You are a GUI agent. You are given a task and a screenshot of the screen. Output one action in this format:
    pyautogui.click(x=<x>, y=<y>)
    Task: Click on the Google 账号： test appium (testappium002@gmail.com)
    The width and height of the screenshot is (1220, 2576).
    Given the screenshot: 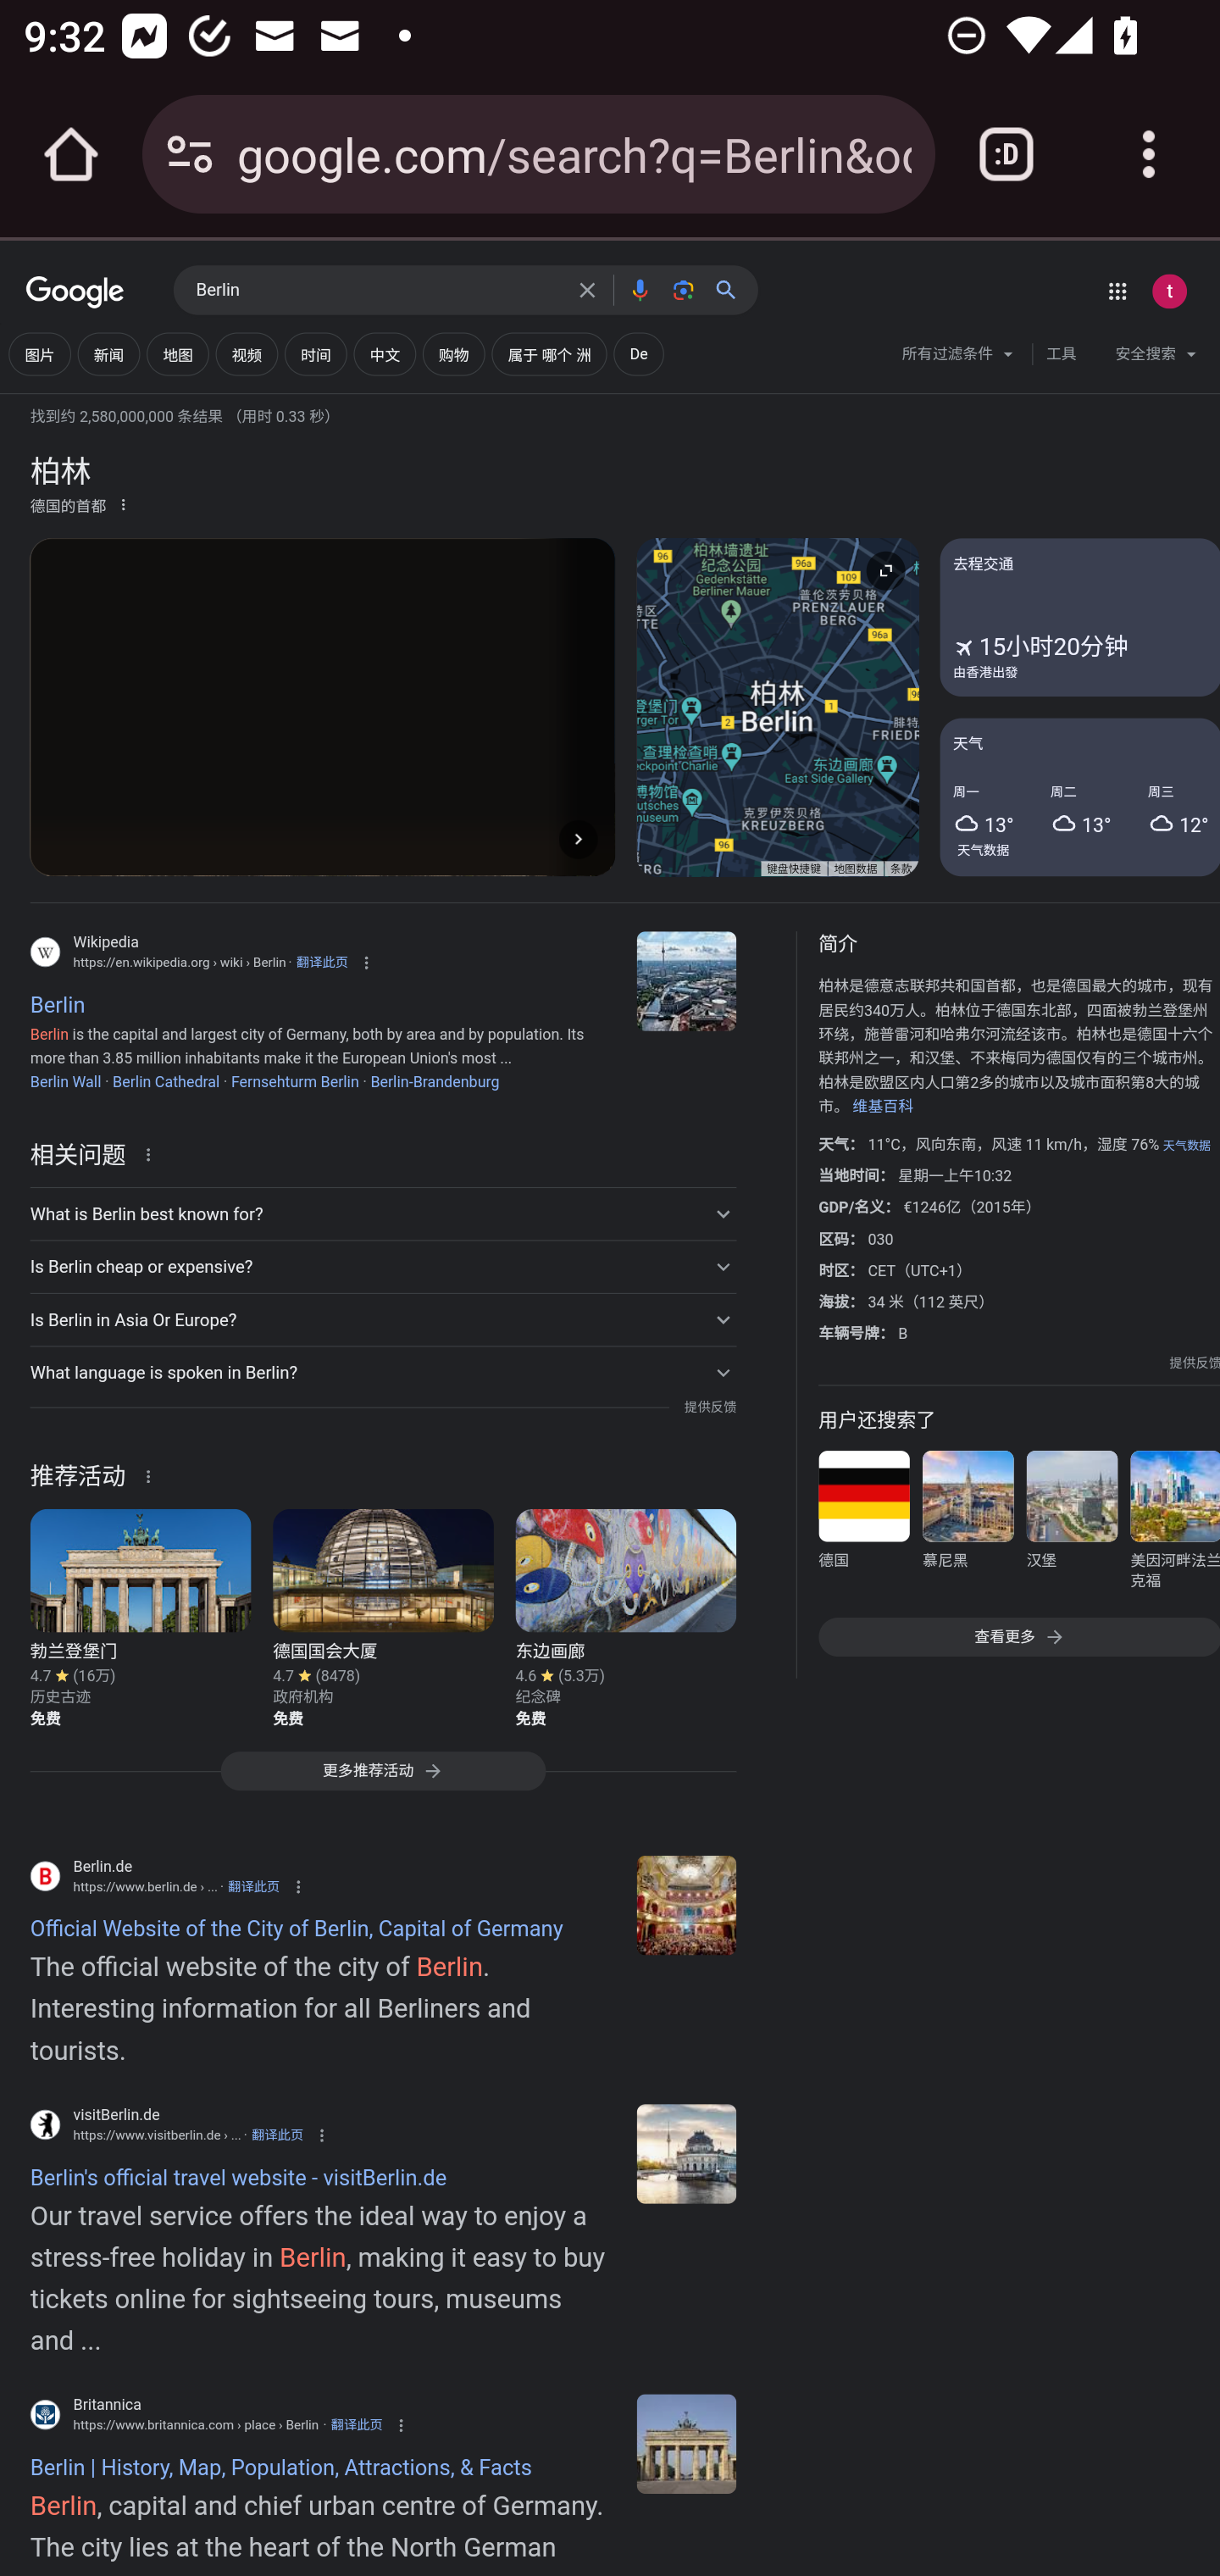 What is the action you would take?
    pyautogui.click(x=1169, y=291)
    